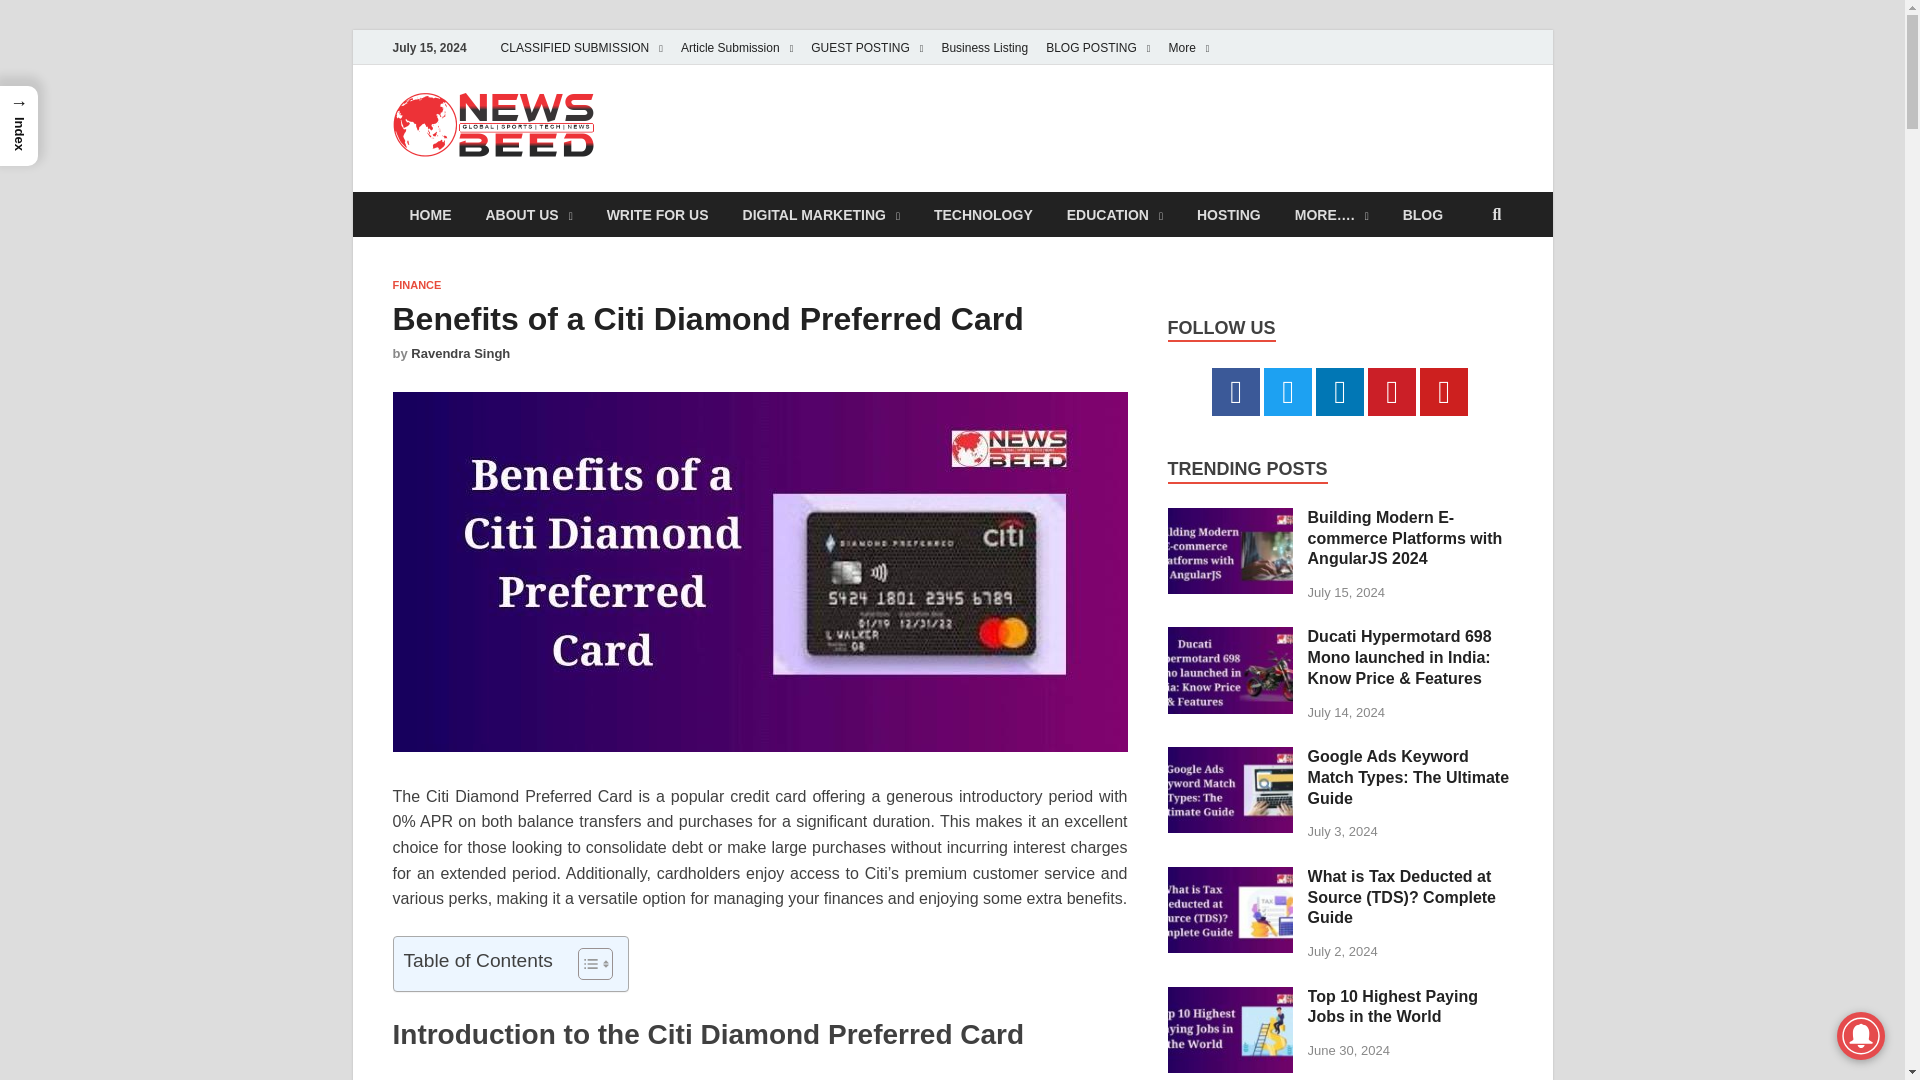 This screenshot has height=1080, width=1920. I want to click on Article Submission, so click(737, 47).